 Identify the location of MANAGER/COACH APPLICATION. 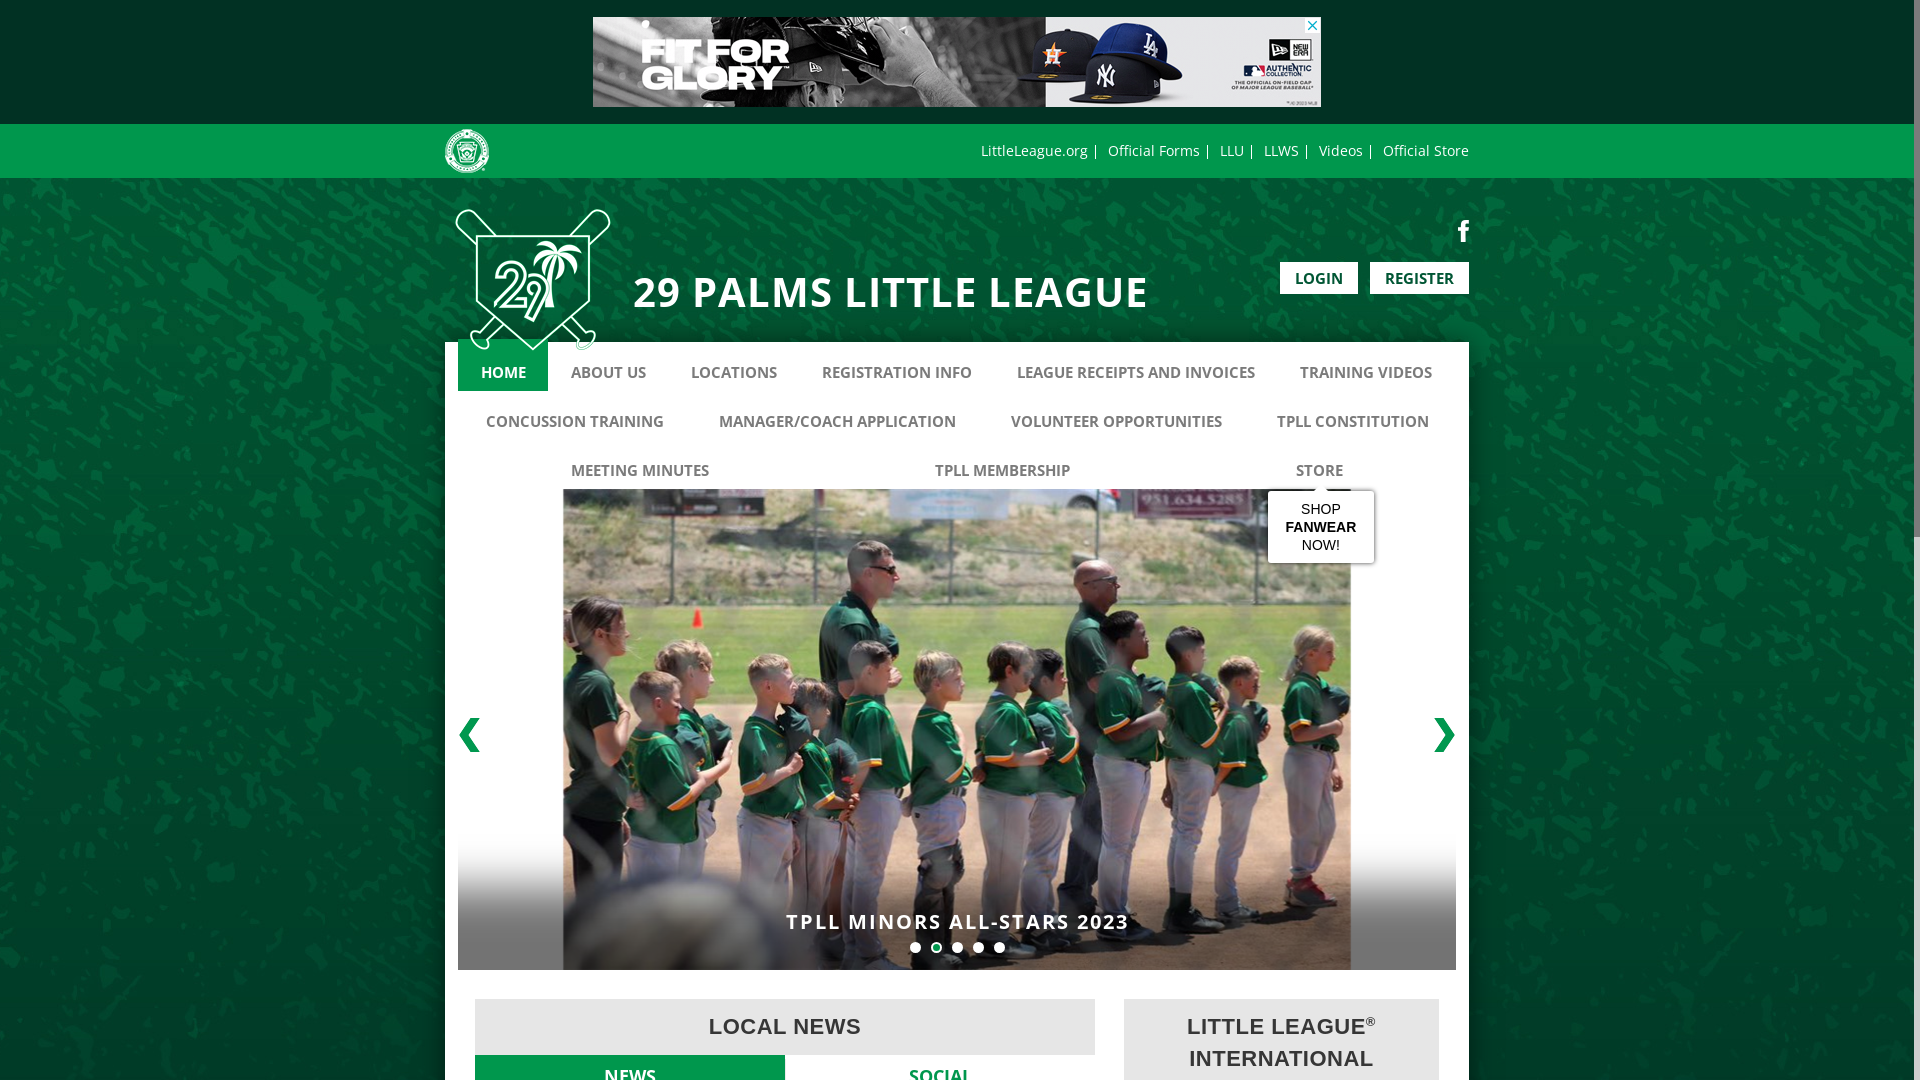
(837, 414).